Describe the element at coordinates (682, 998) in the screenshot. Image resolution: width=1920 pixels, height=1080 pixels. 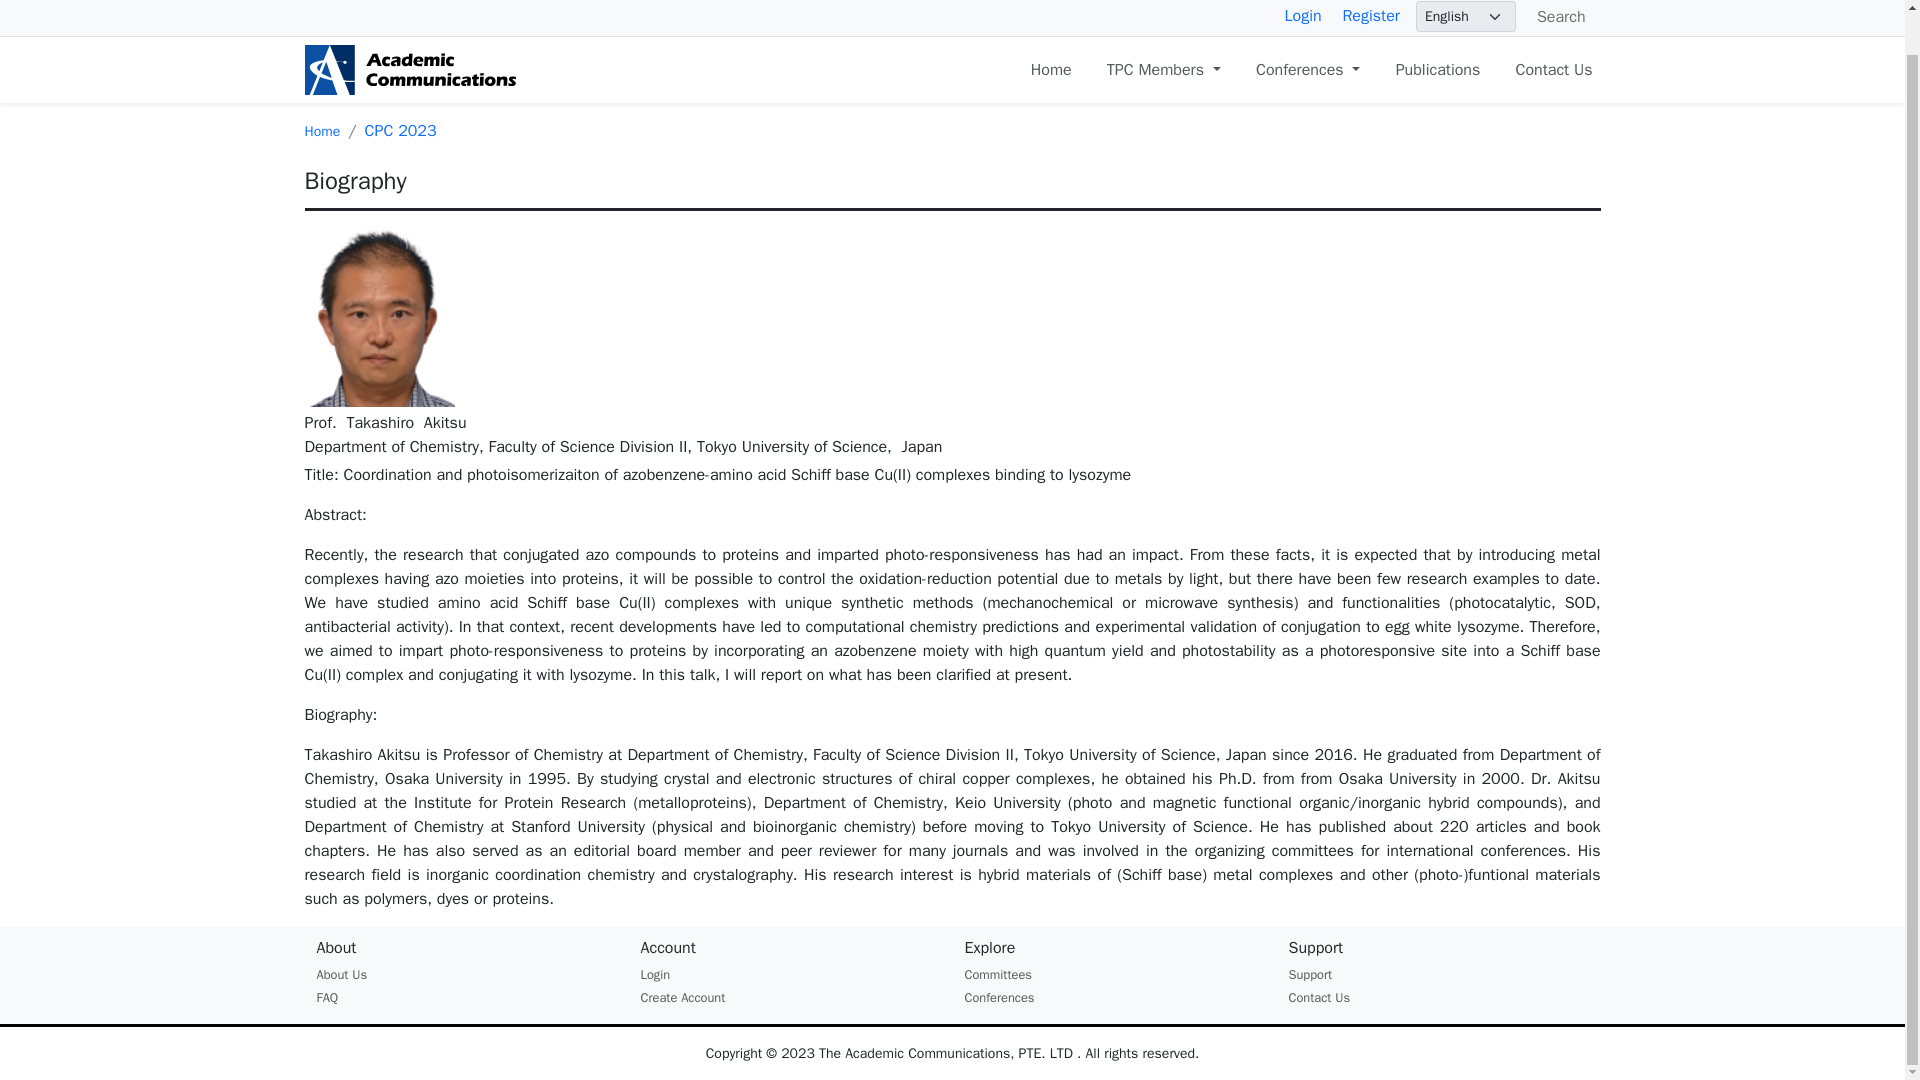
I see `Create Account` at that location.